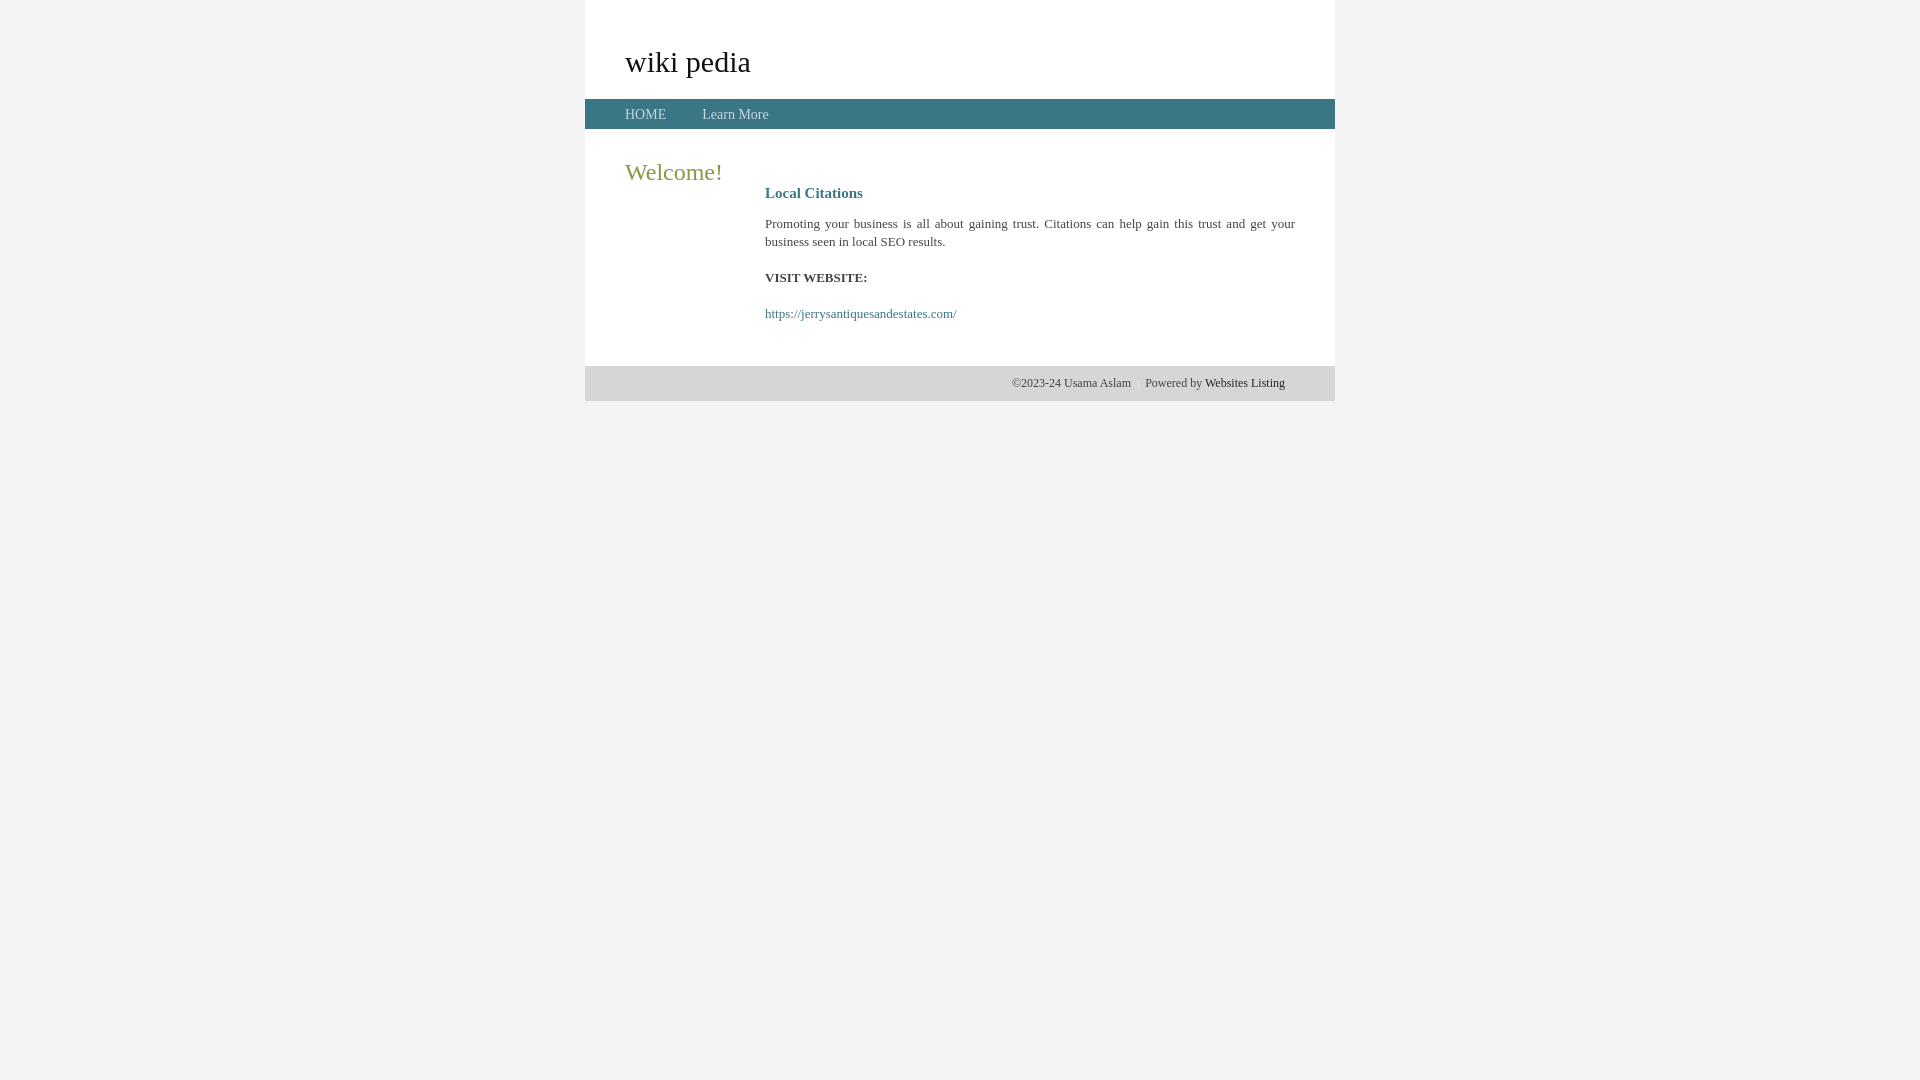 The image size is (1920, 1080). I want to click on https://jerrysantiquesandestates.com/, so click(861, 314).